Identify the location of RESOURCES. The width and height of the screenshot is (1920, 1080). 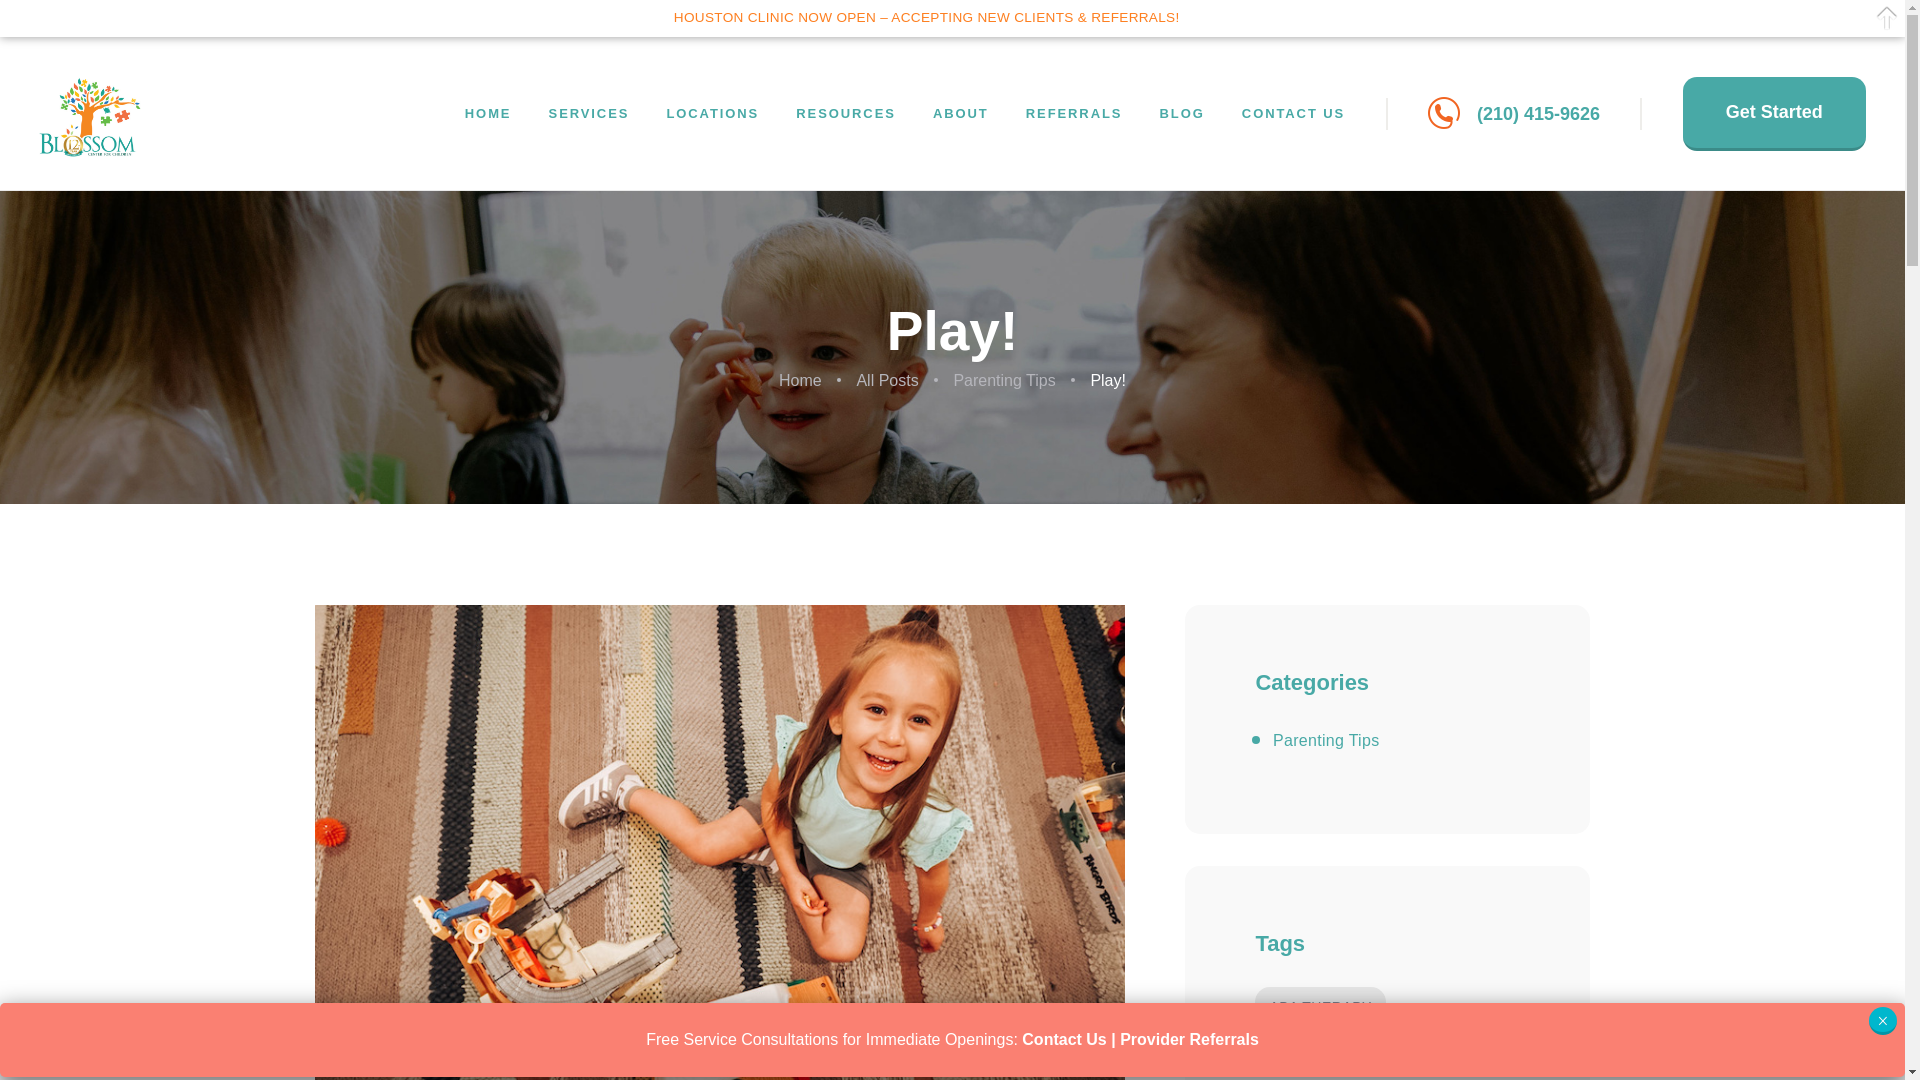
(846, 114).